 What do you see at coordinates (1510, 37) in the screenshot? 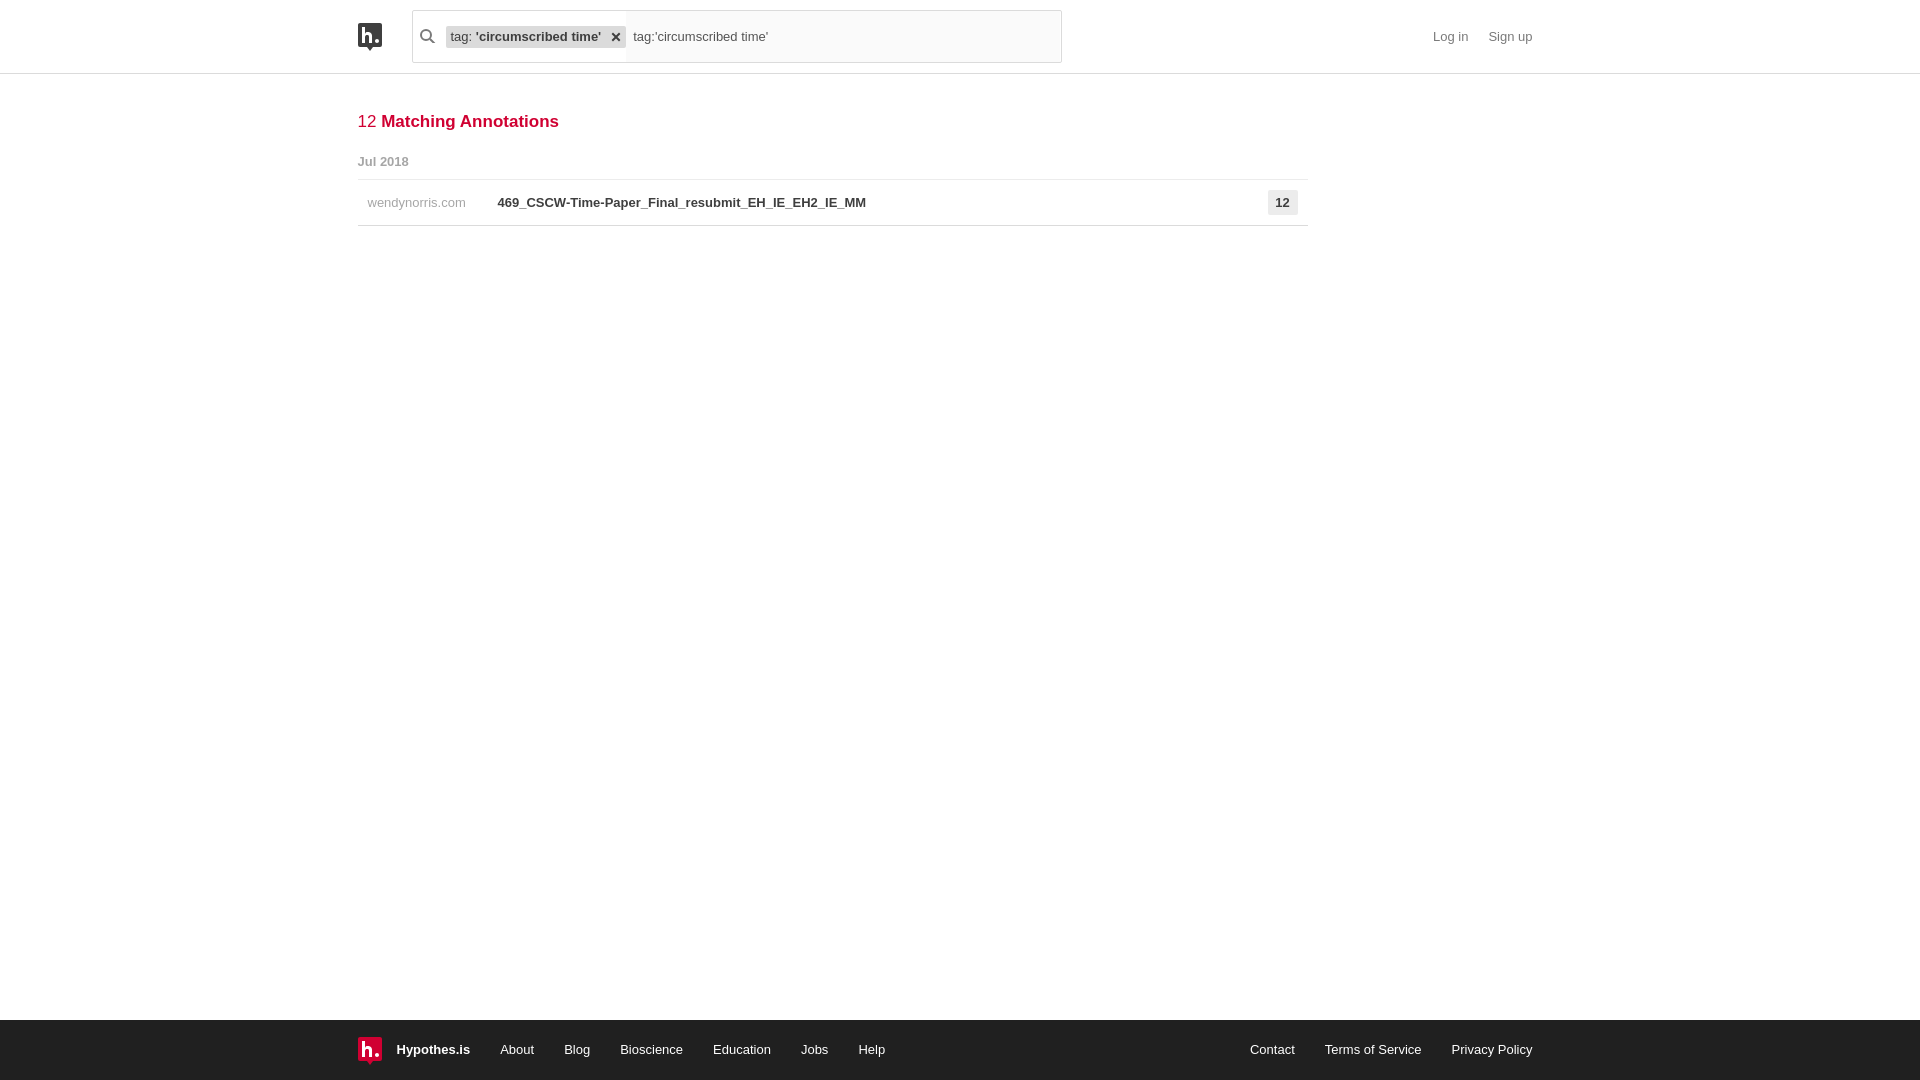
I see `Sign up` at bounding box center [1510, 37].